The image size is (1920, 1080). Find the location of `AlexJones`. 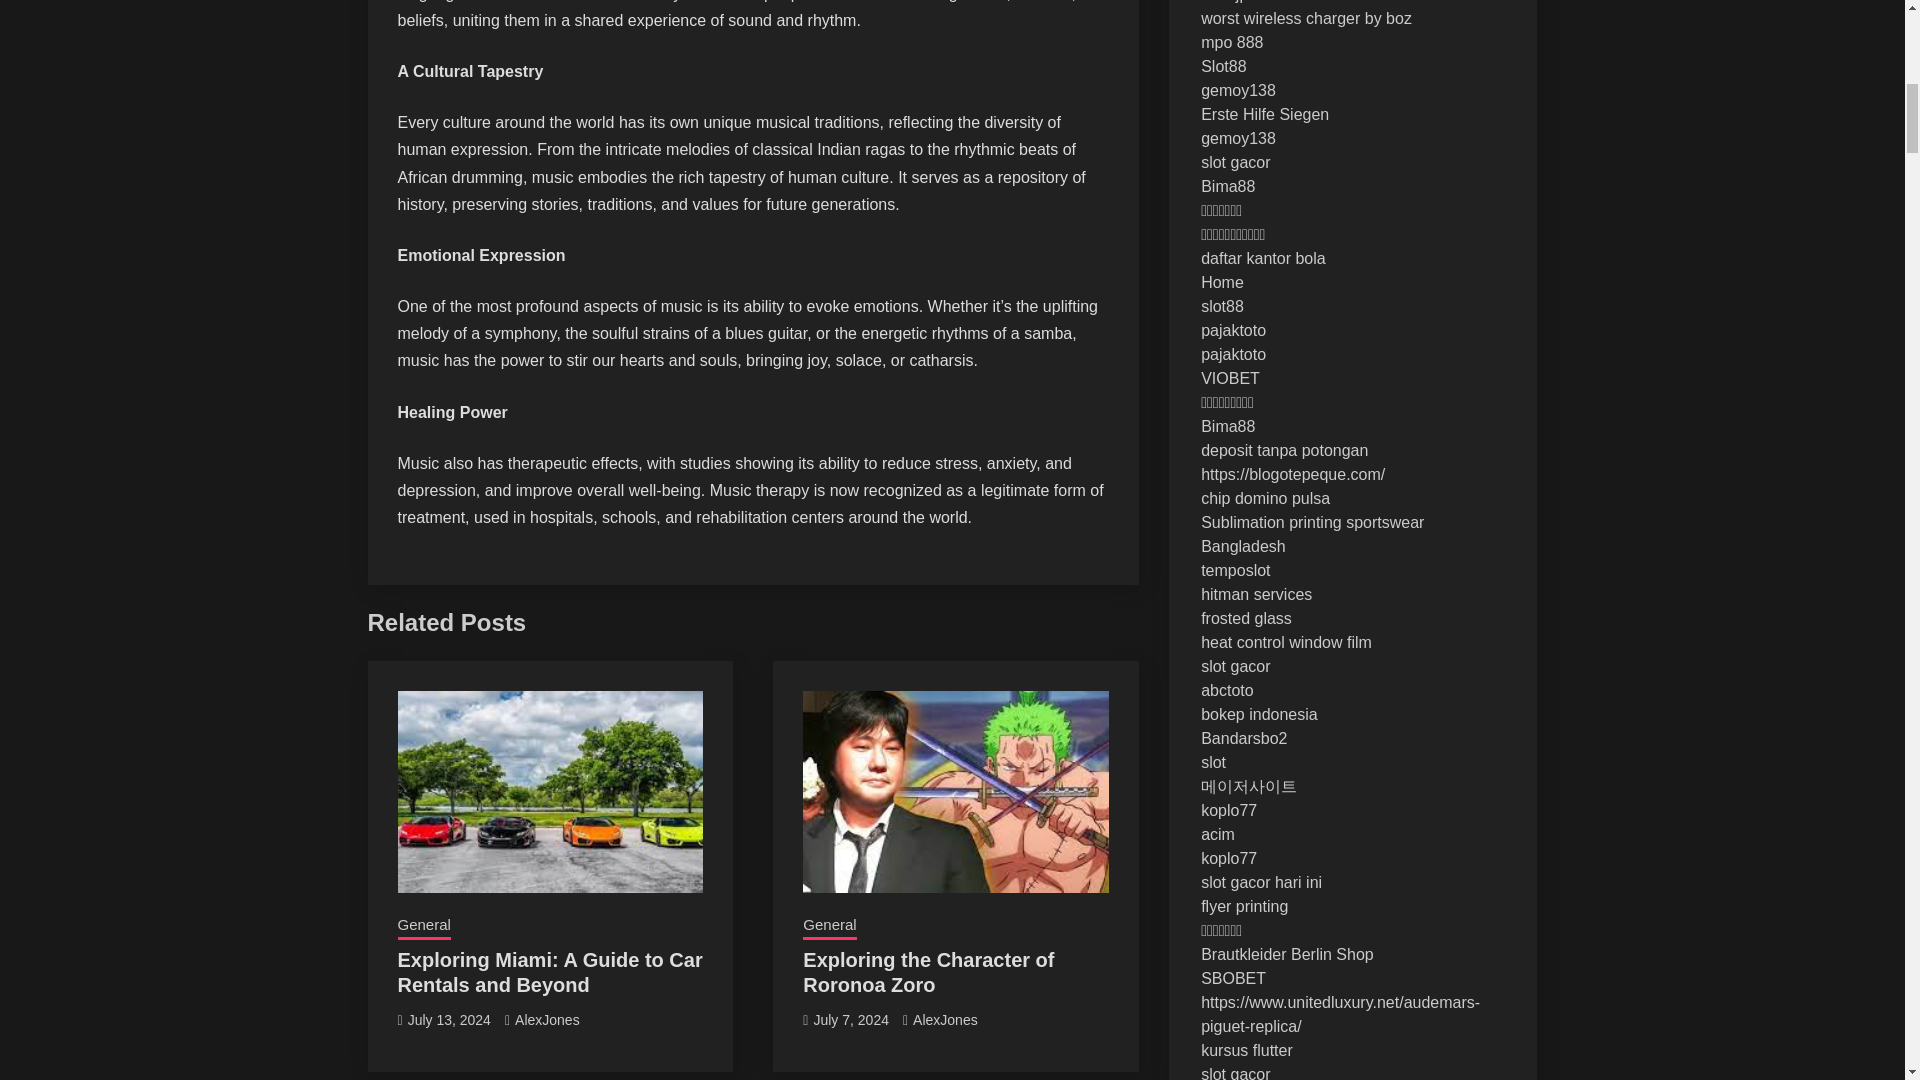

AlexJones is located at coordinates (546, 1020).